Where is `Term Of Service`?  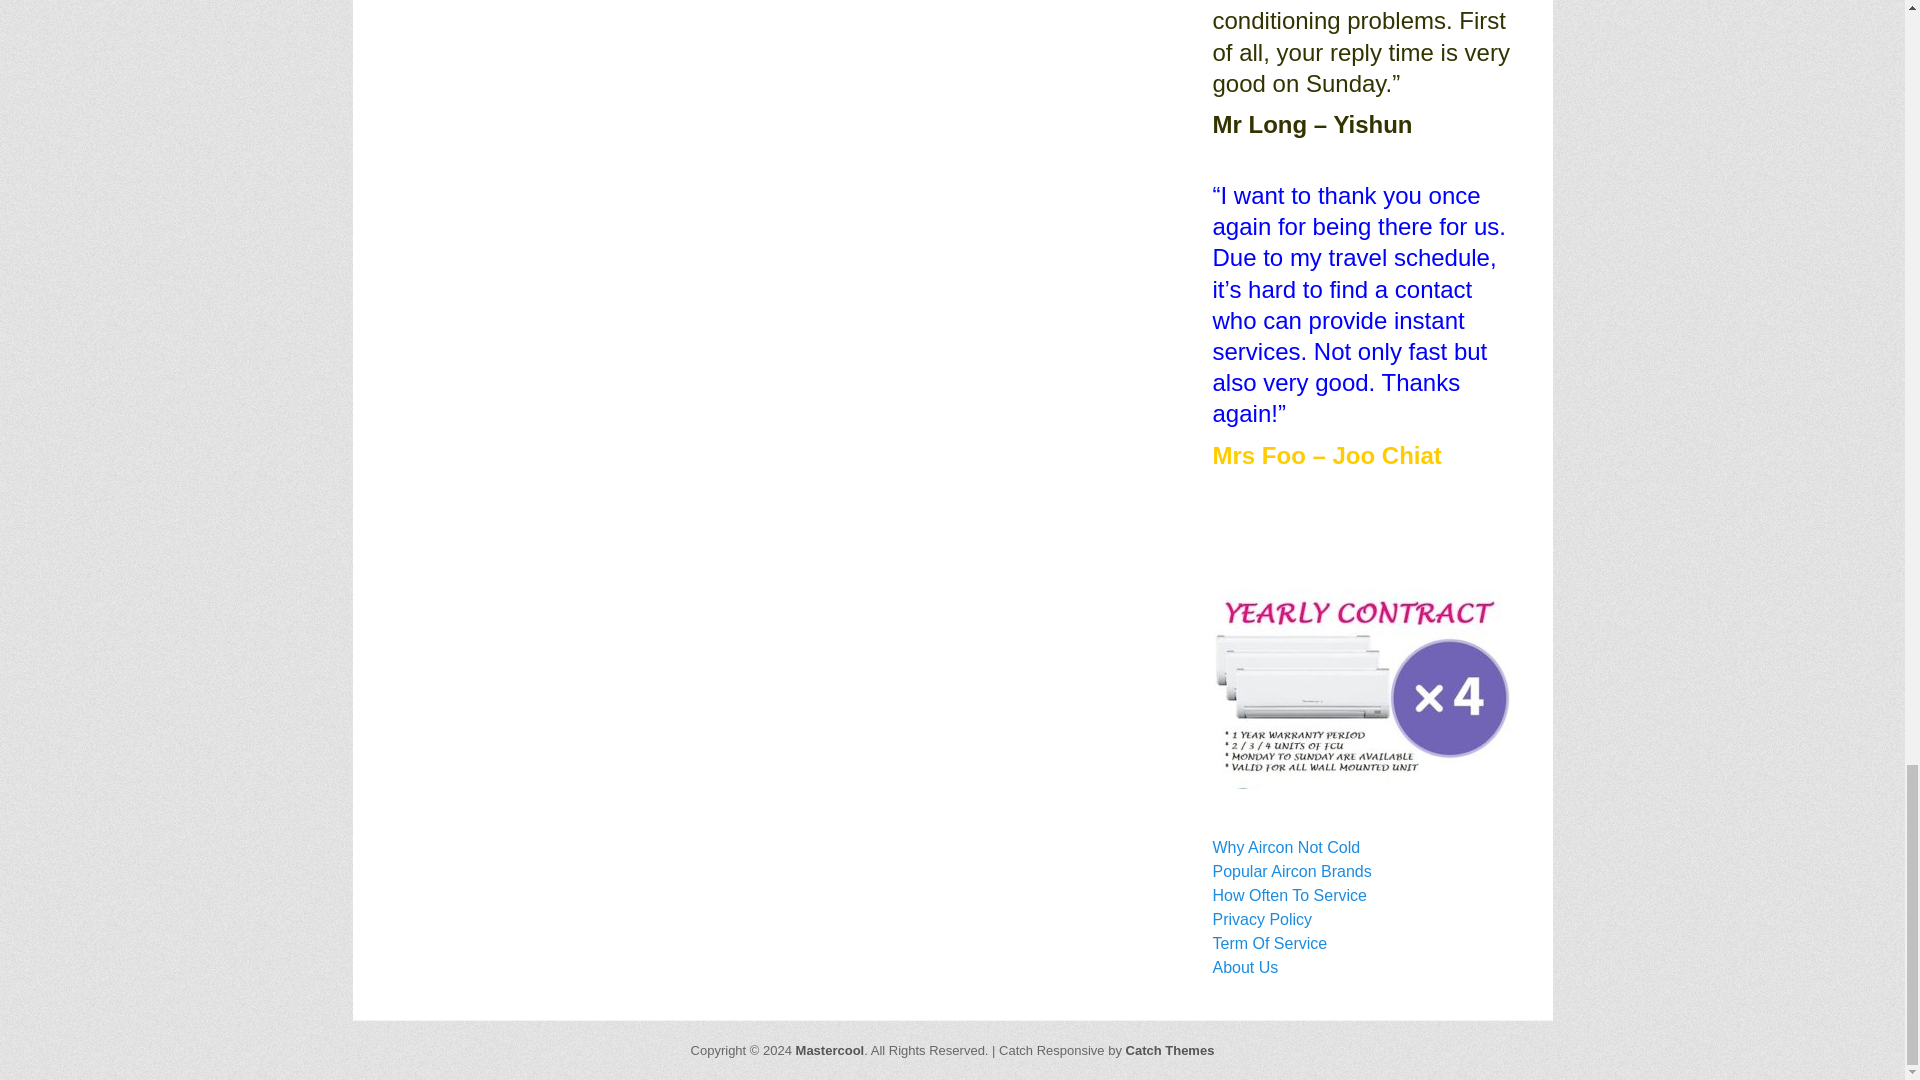
Term Of Service is located at coordinates (1268, 943).